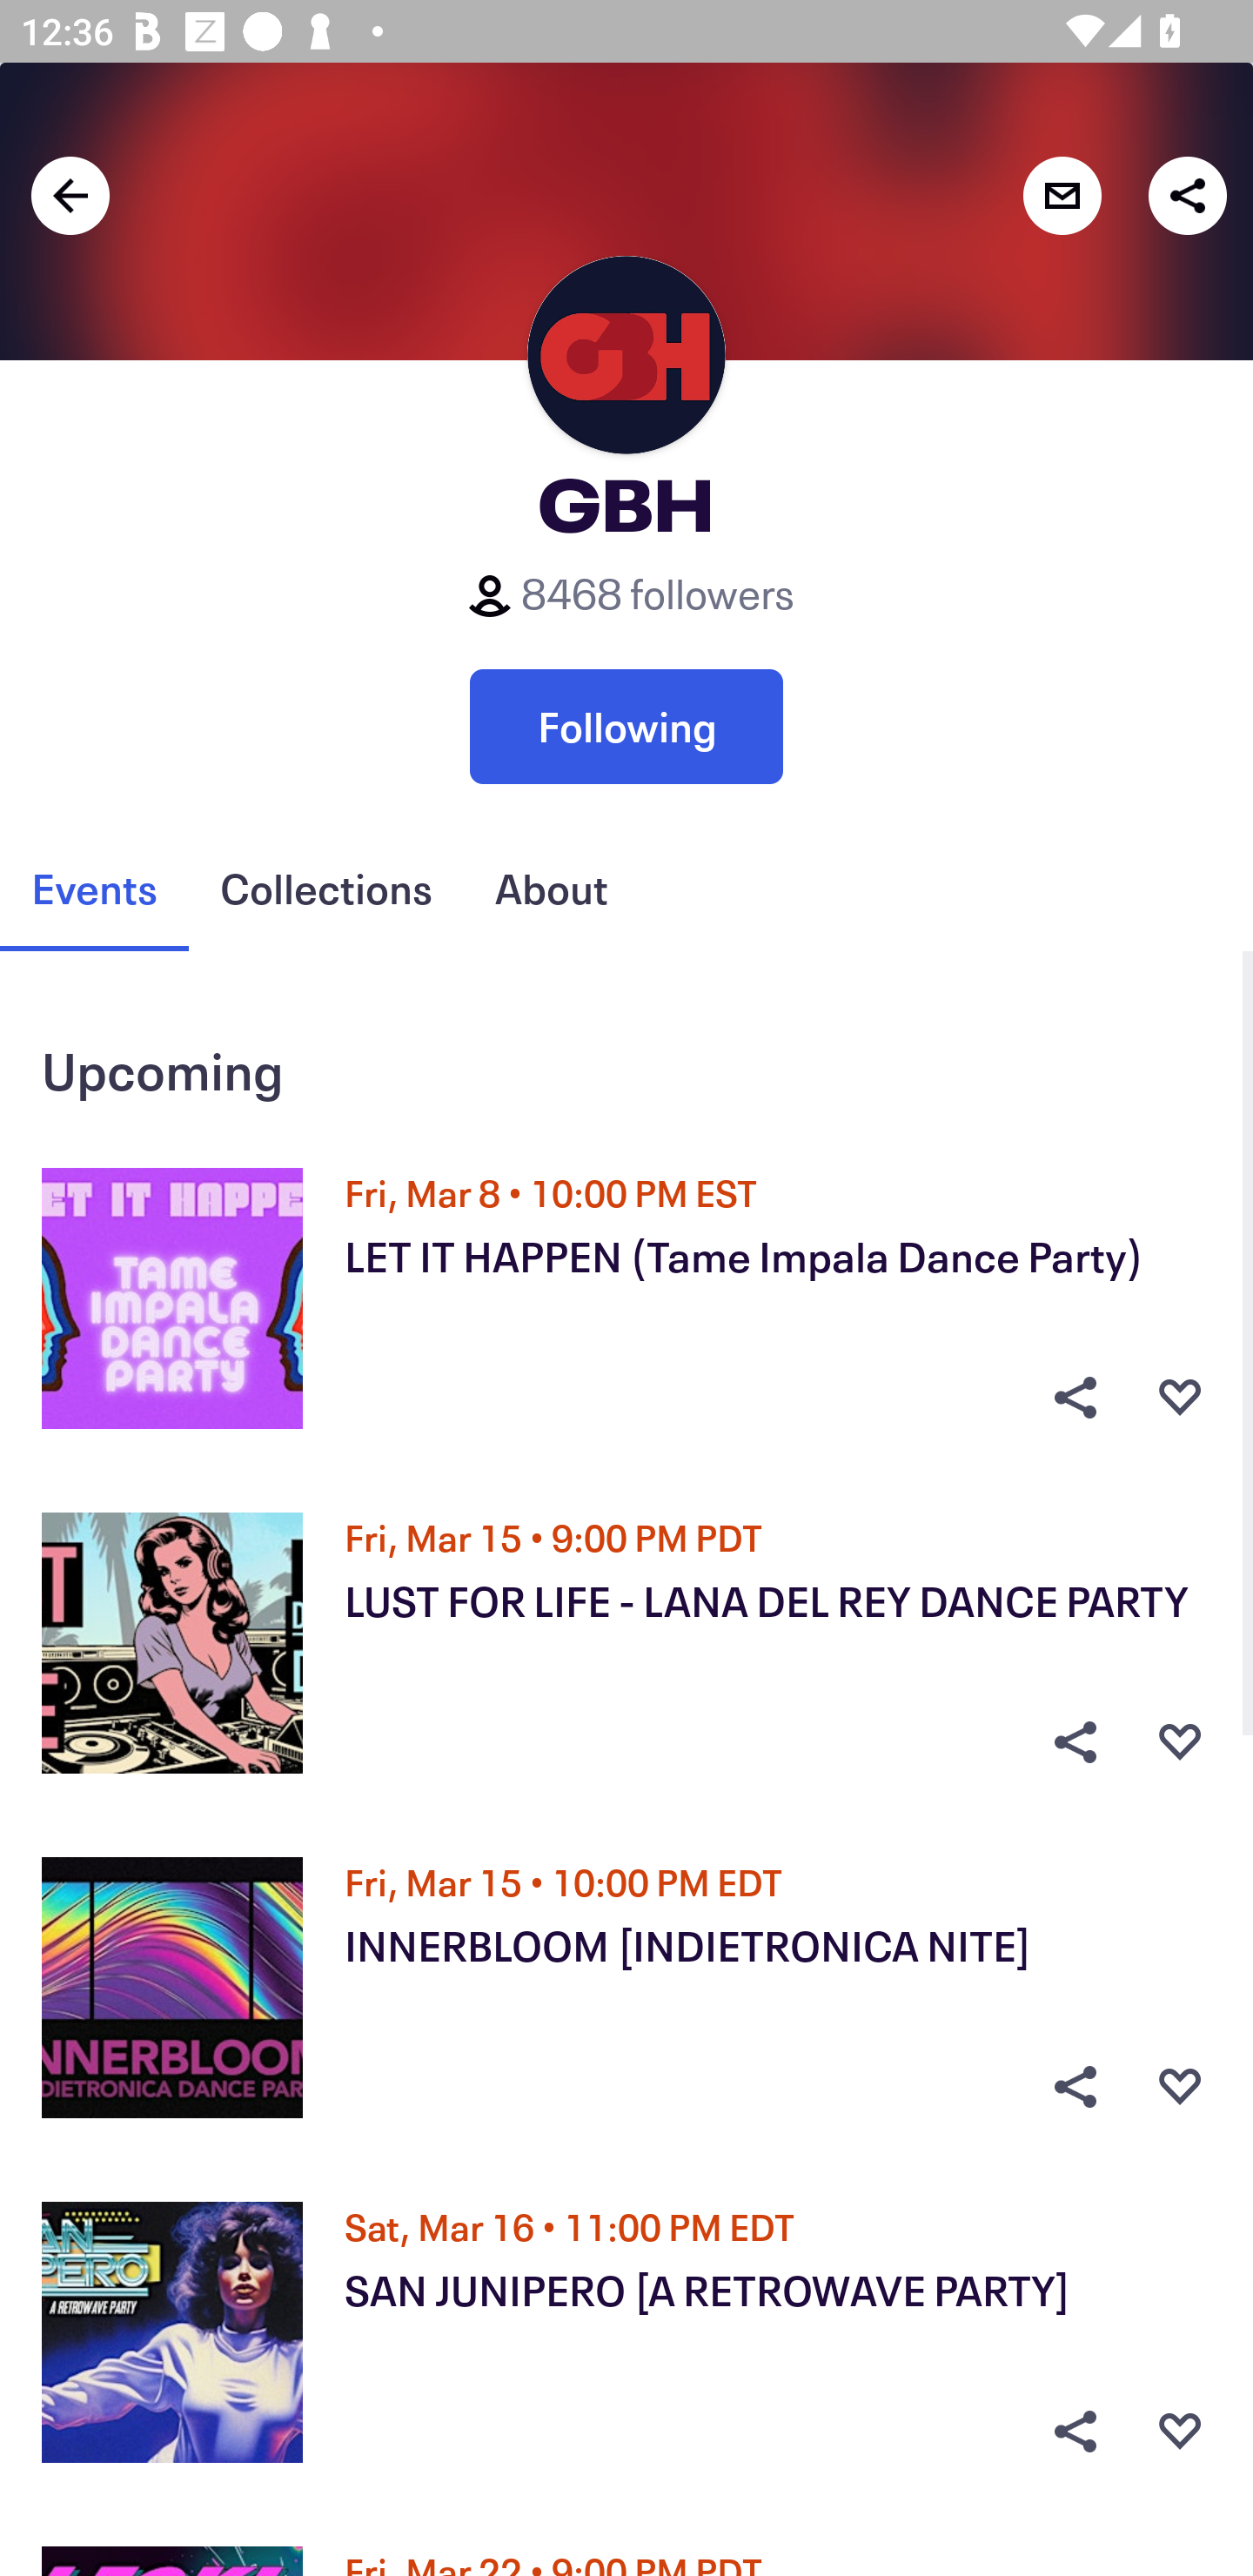 The height and width of the screenshot is (2576, 1253). What do you see at coordinates (1187, 195) in the screenshot?
I see `Share with friends` at bounding box center [1187, 195].